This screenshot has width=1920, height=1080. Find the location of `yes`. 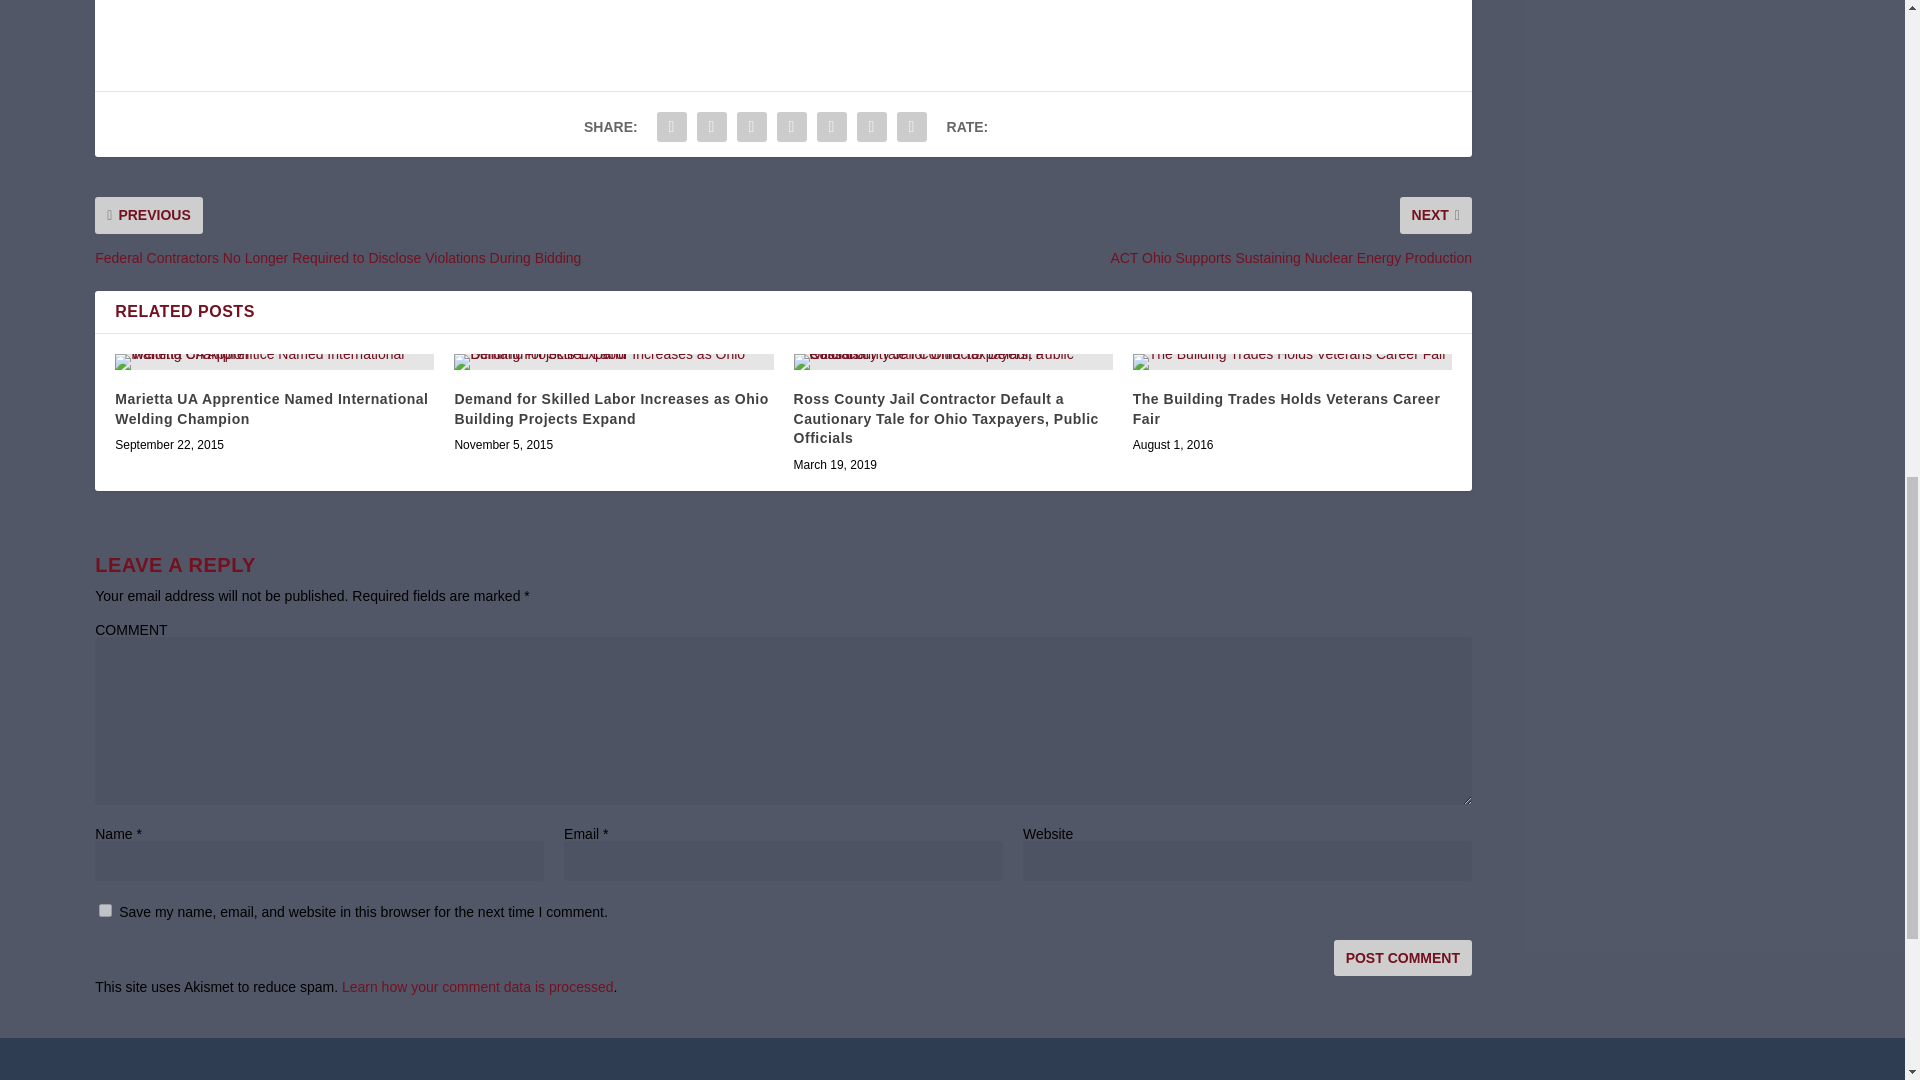

yes is located at coordinates (105, 910).